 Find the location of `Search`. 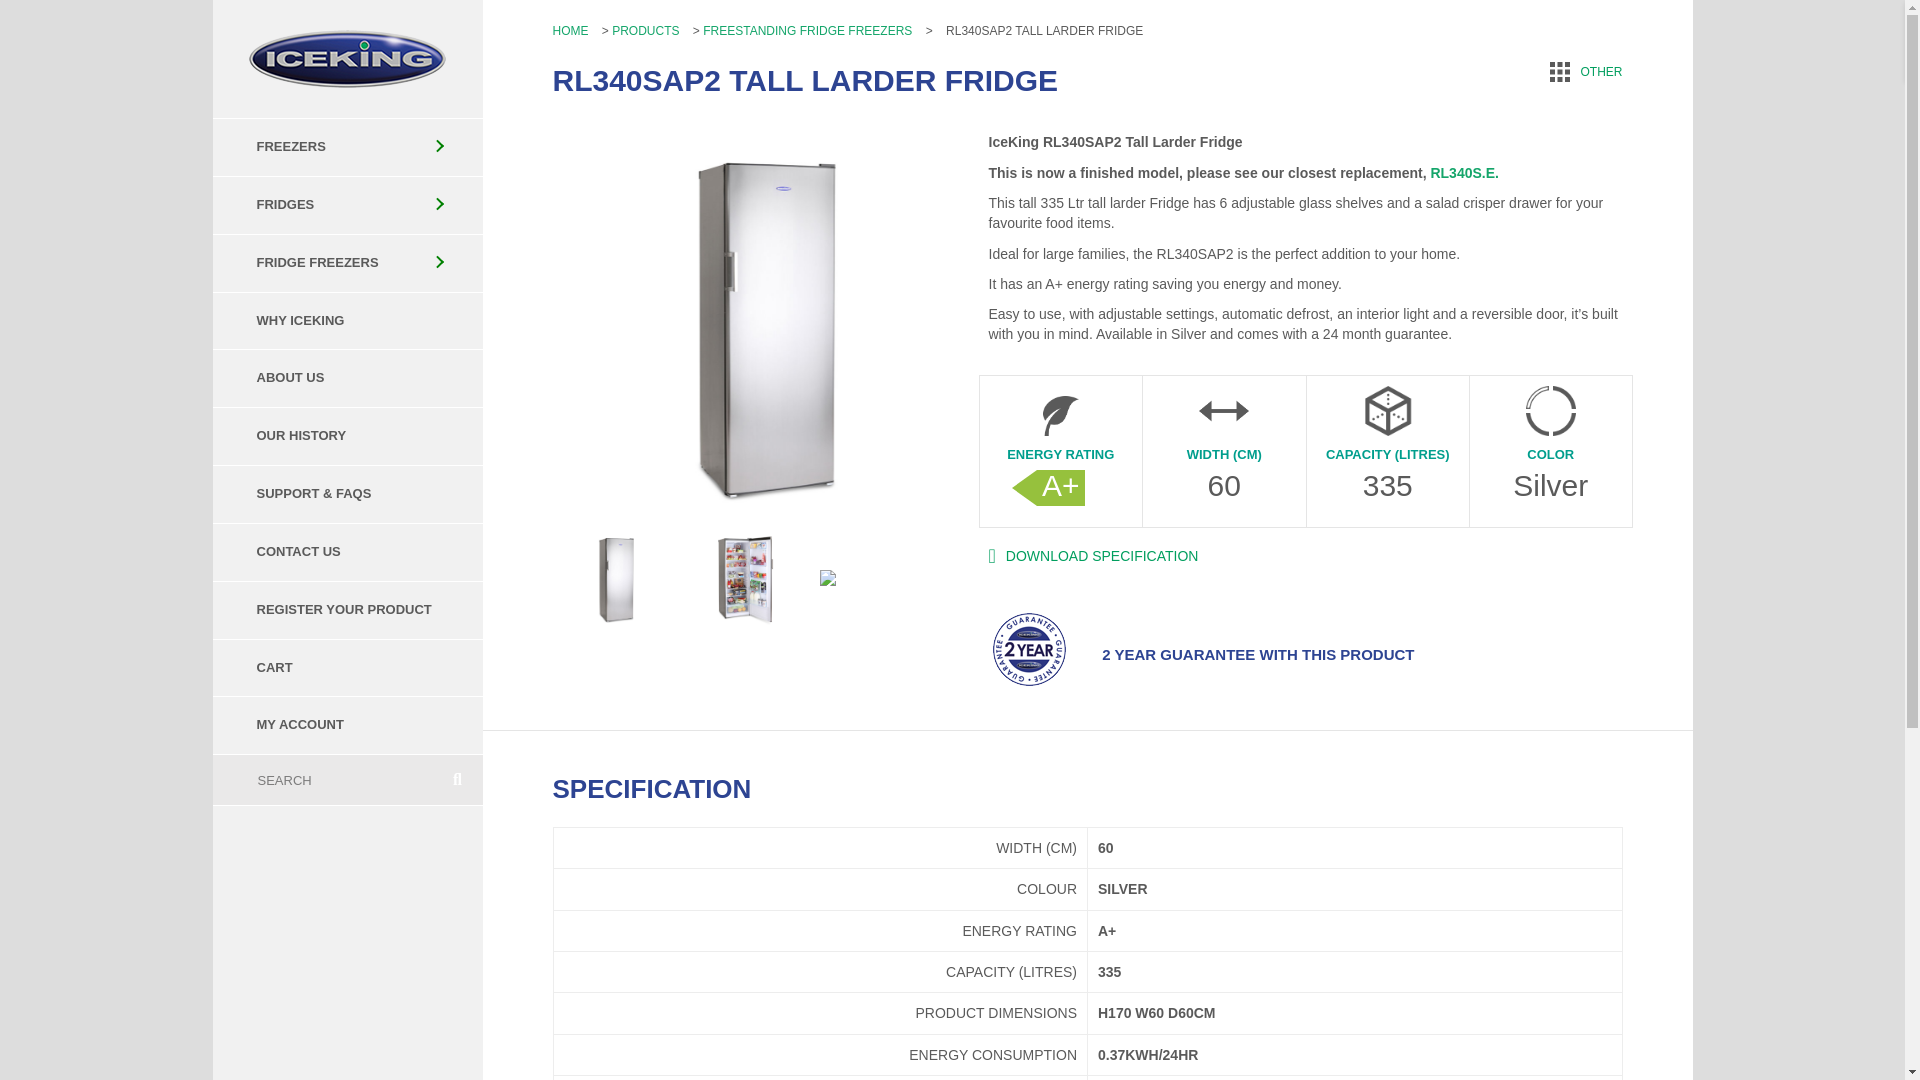

Search is located at coordinates (322, 779).